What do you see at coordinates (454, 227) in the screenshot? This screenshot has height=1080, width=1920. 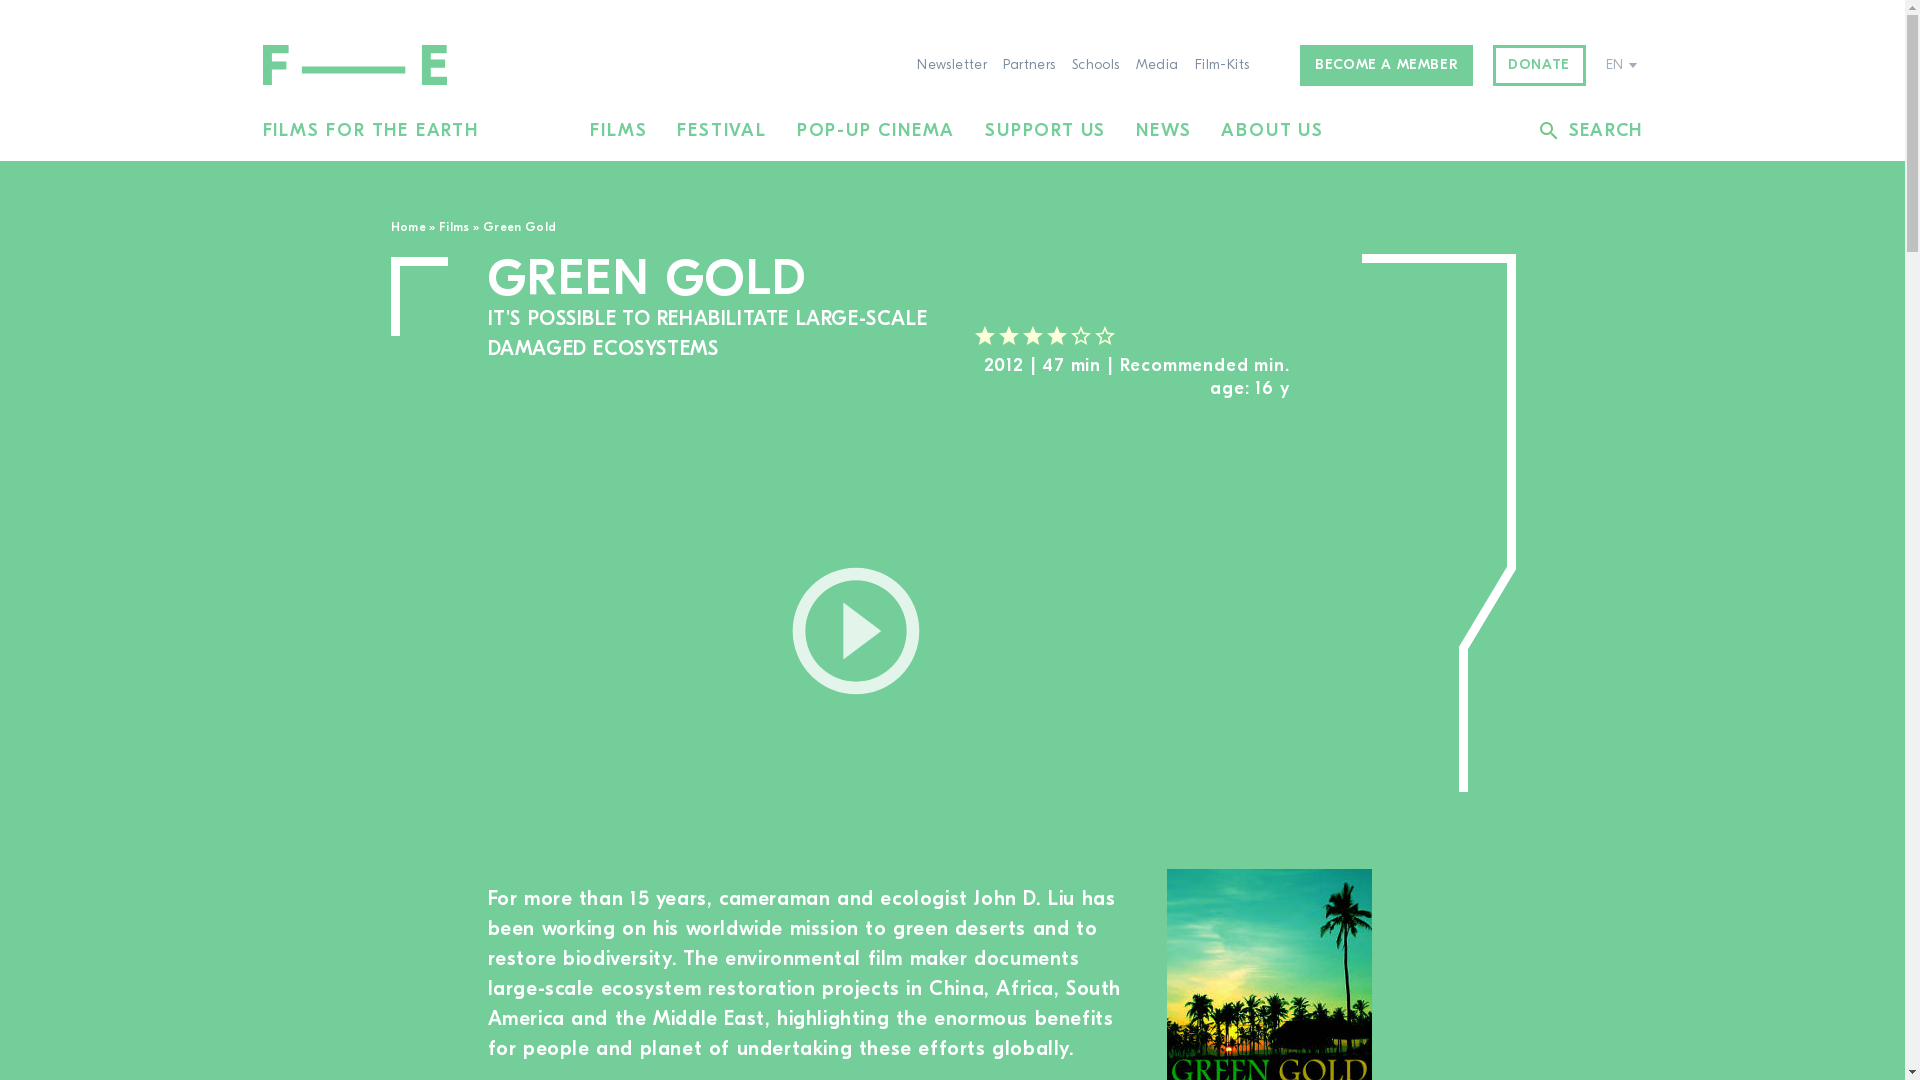 I see `Films` at bounding box center [454, 227].